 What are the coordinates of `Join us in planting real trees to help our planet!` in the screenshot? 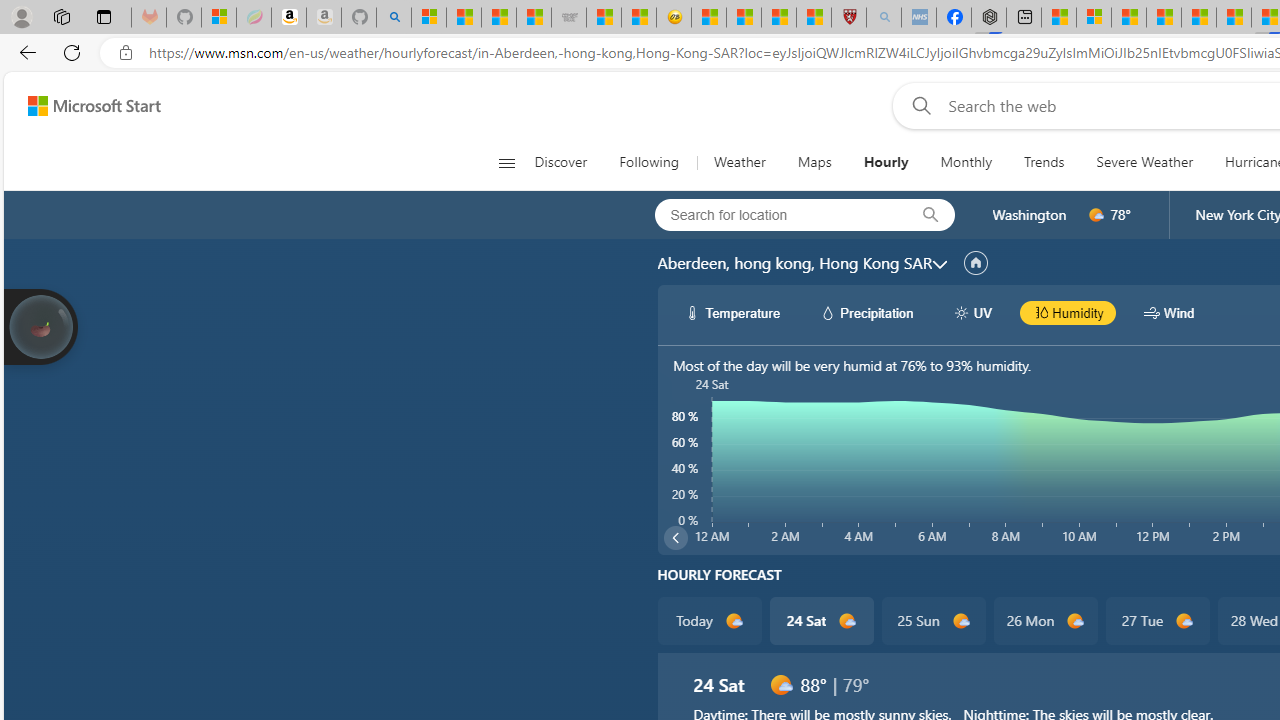 It's located at (40, 327).